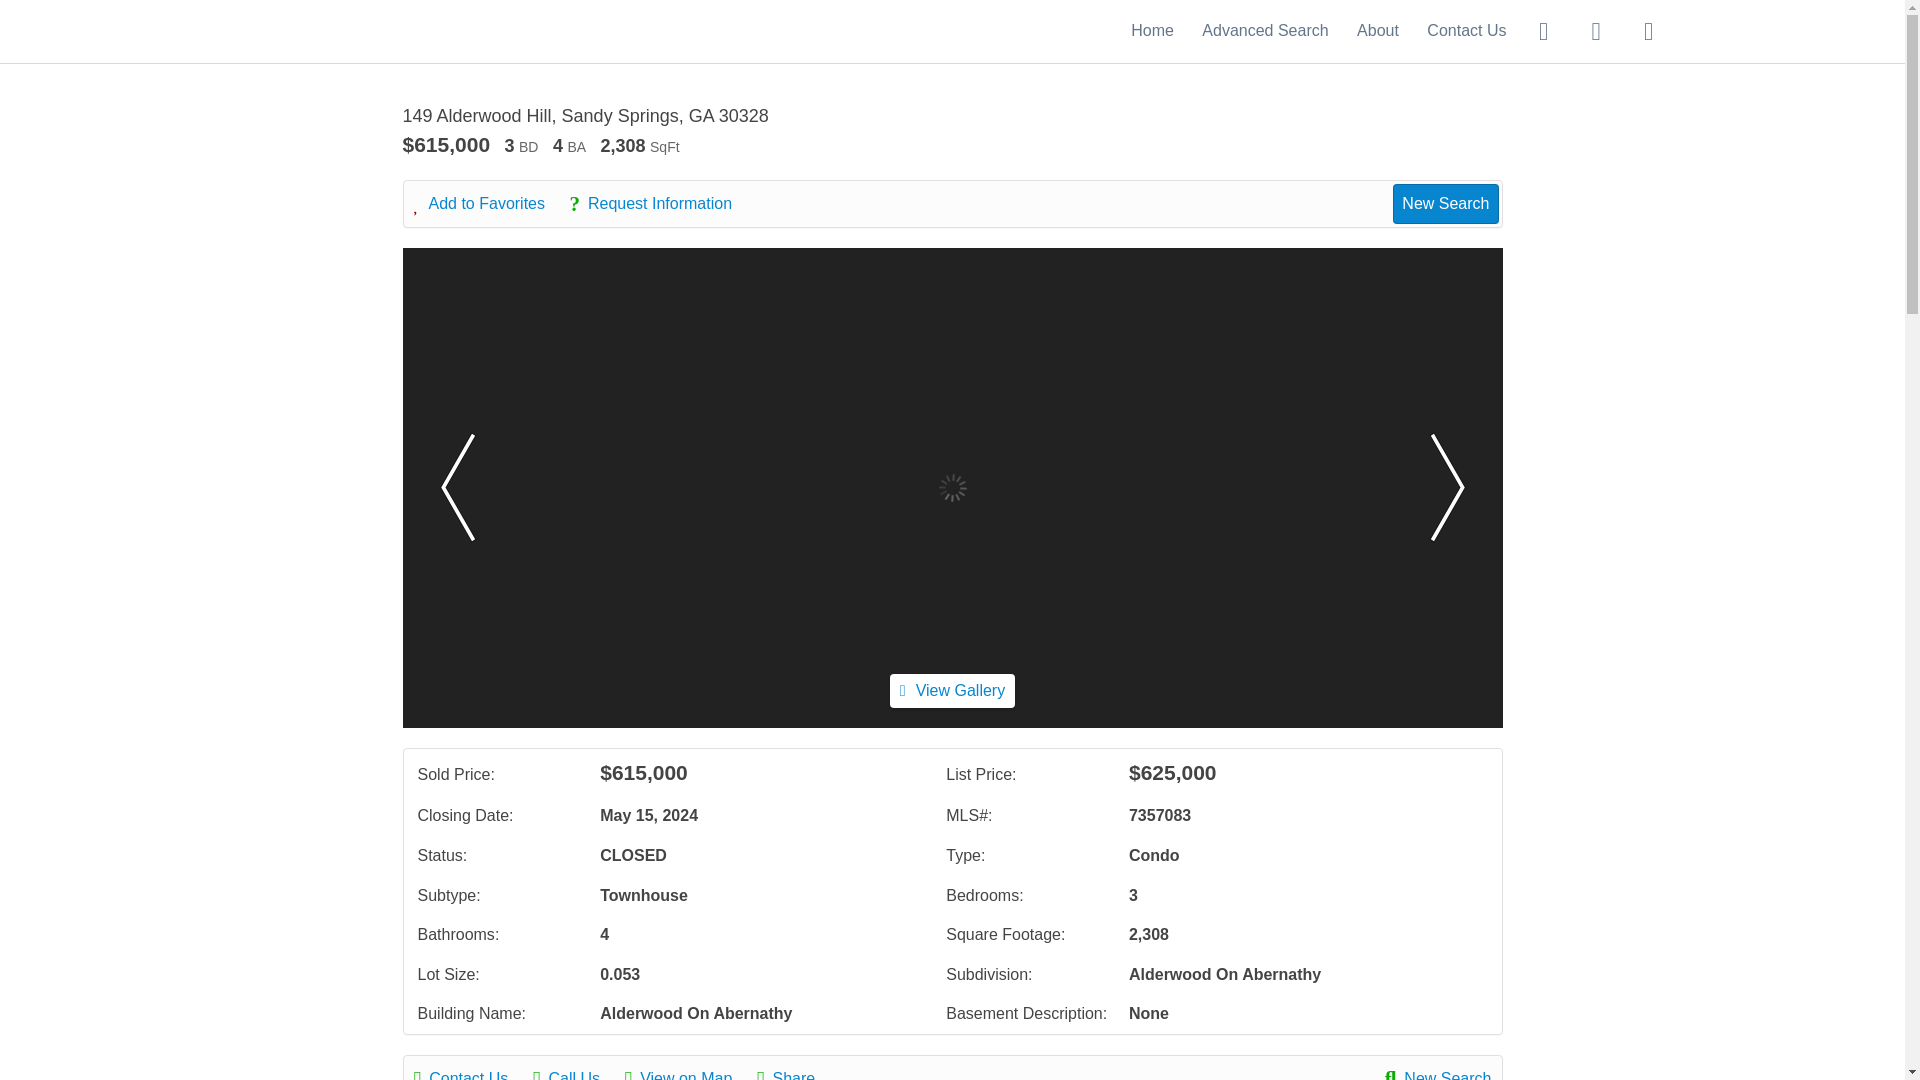  Describe the element at coordinates (688, 1072) in the screenshot. I see `View on Map` at that location.